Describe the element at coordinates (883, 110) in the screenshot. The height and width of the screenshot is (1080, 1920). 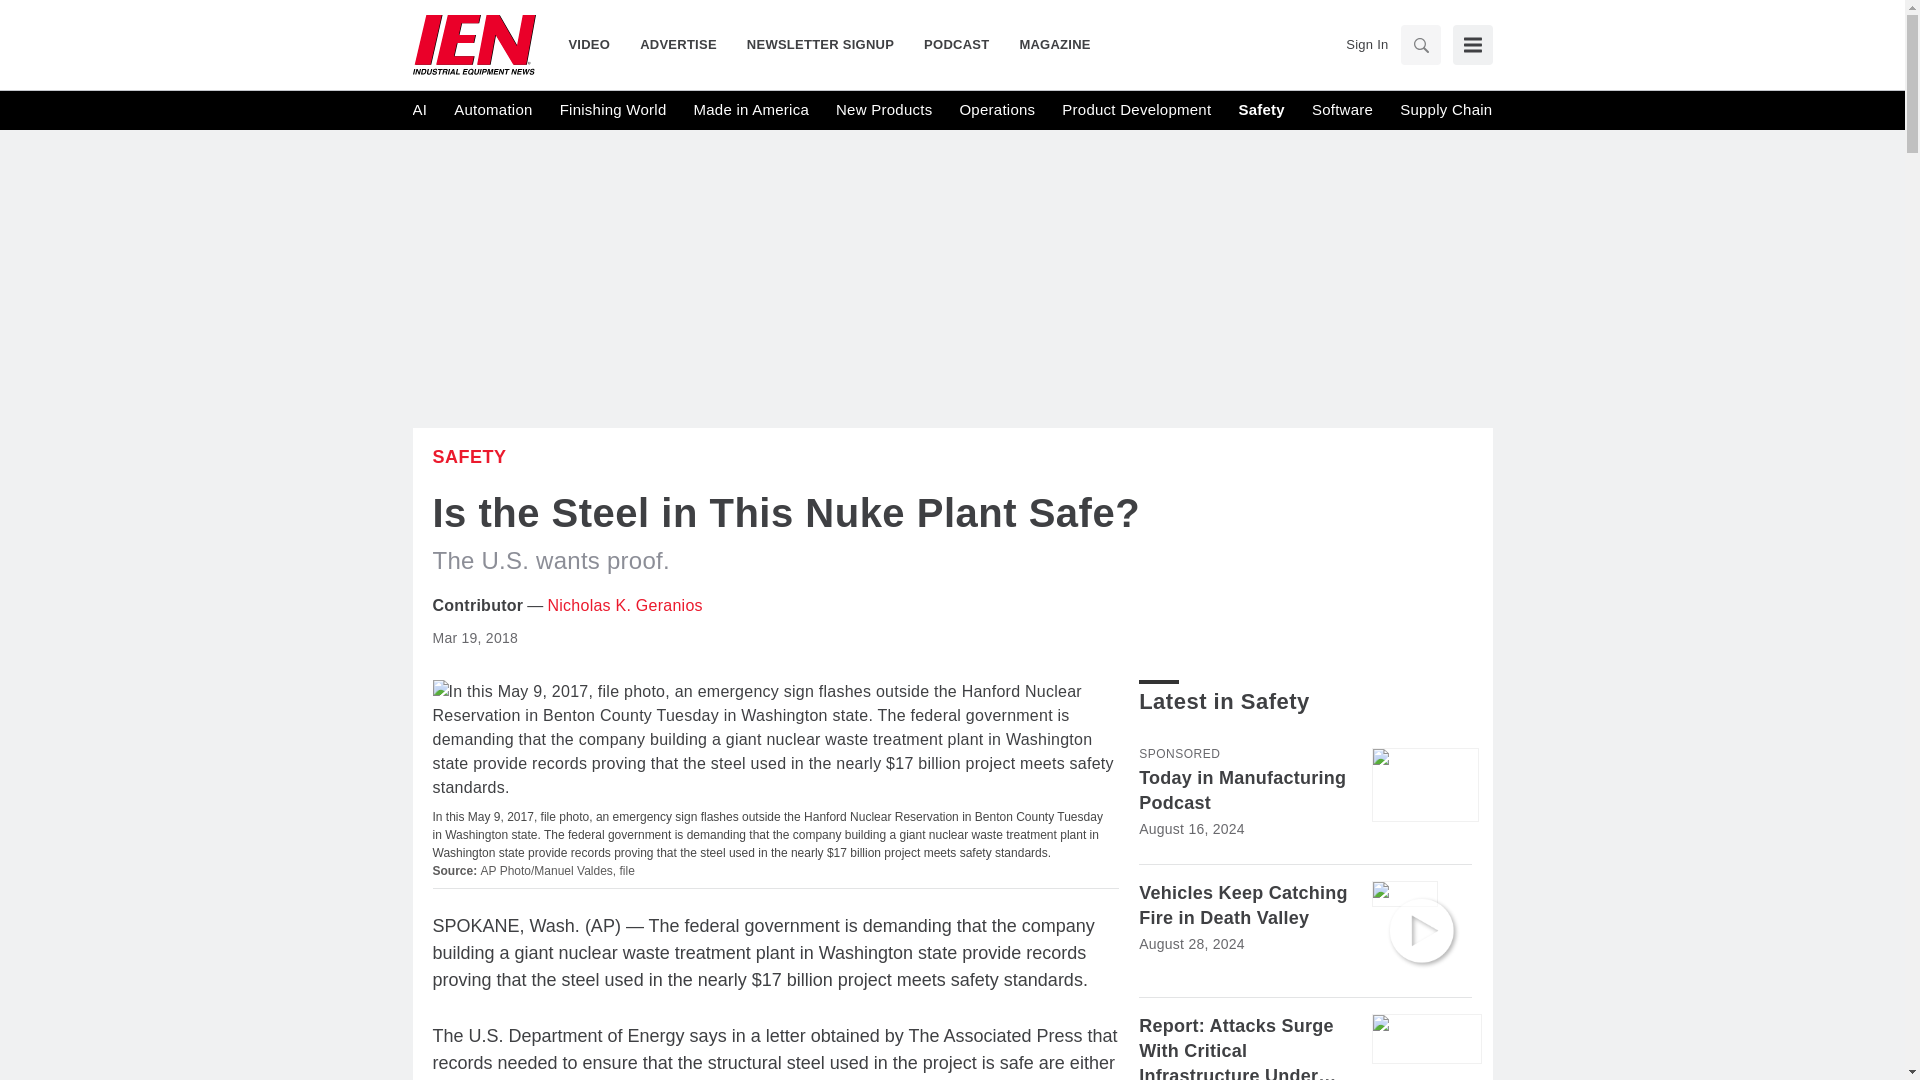
I see `New Products` at that location.